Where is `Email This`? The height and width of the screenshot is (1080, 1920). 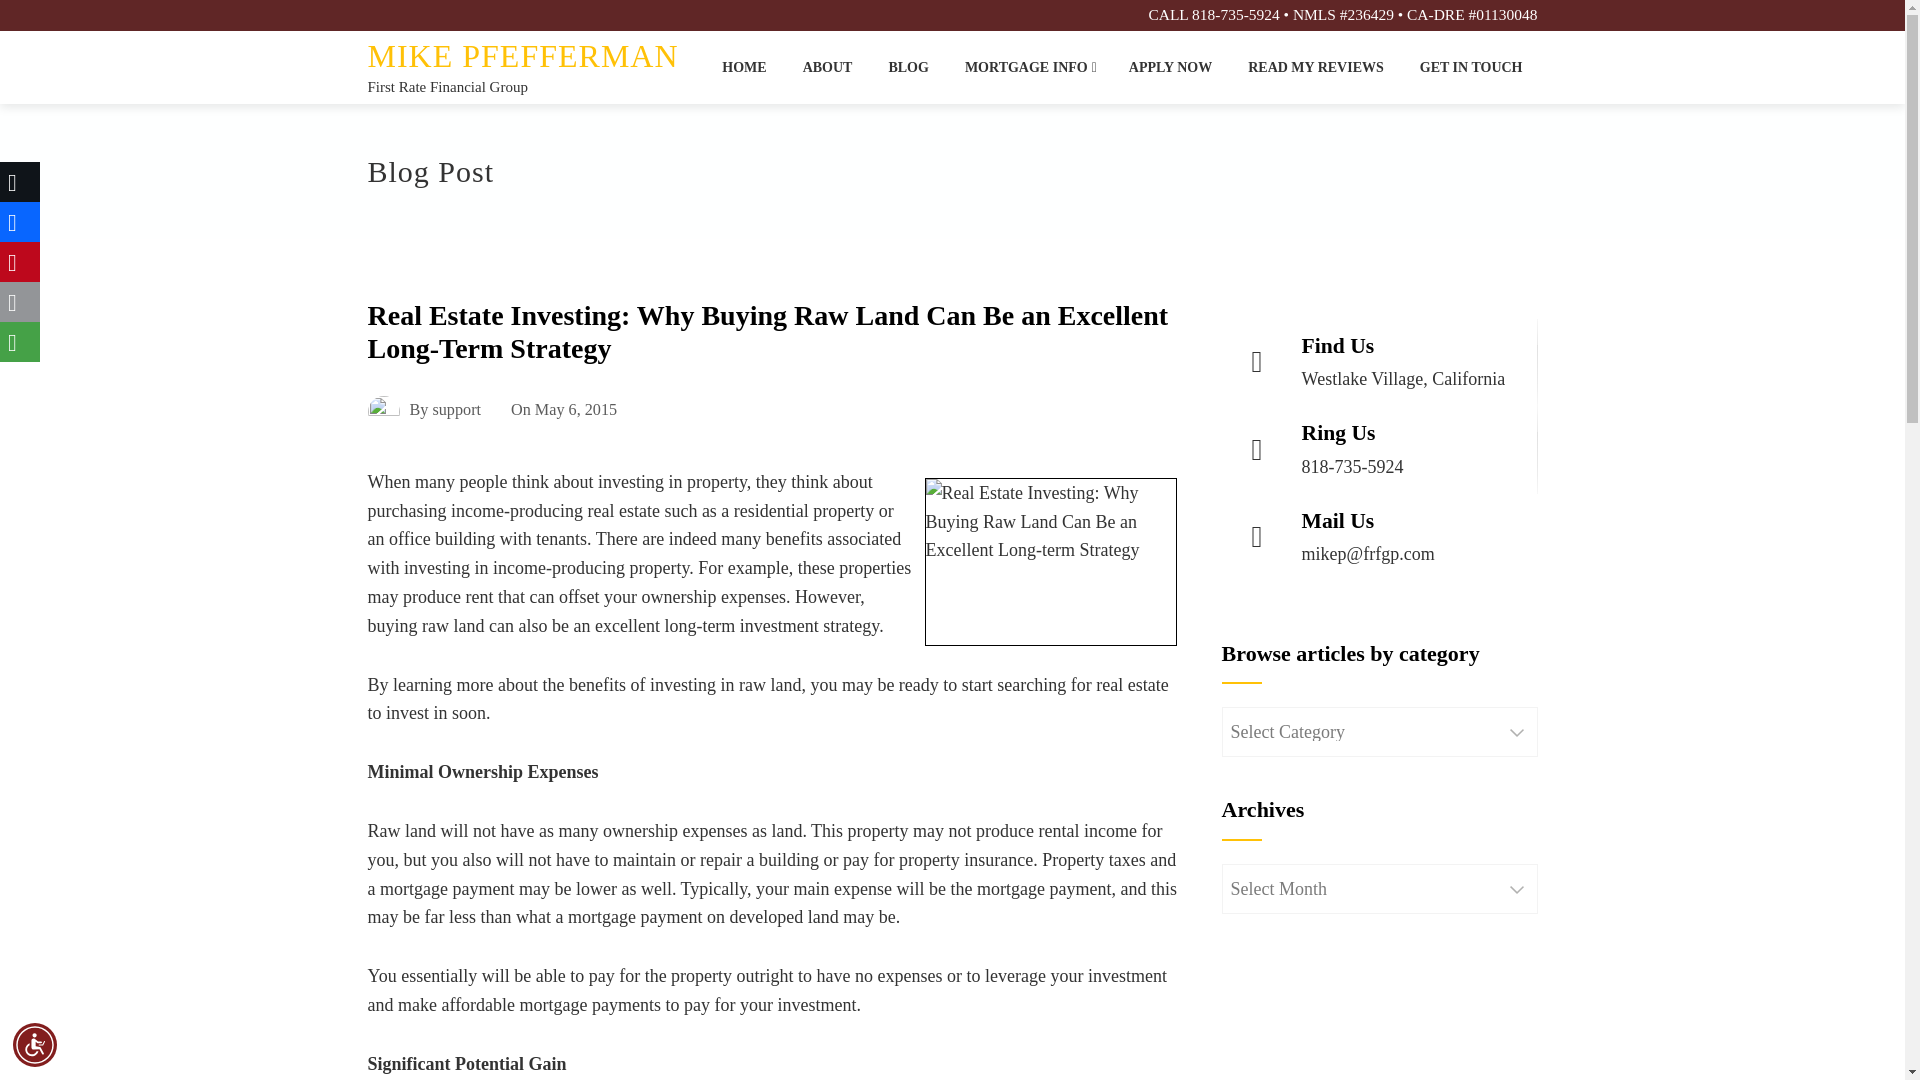
Email This is located at coordinates (20, 301).